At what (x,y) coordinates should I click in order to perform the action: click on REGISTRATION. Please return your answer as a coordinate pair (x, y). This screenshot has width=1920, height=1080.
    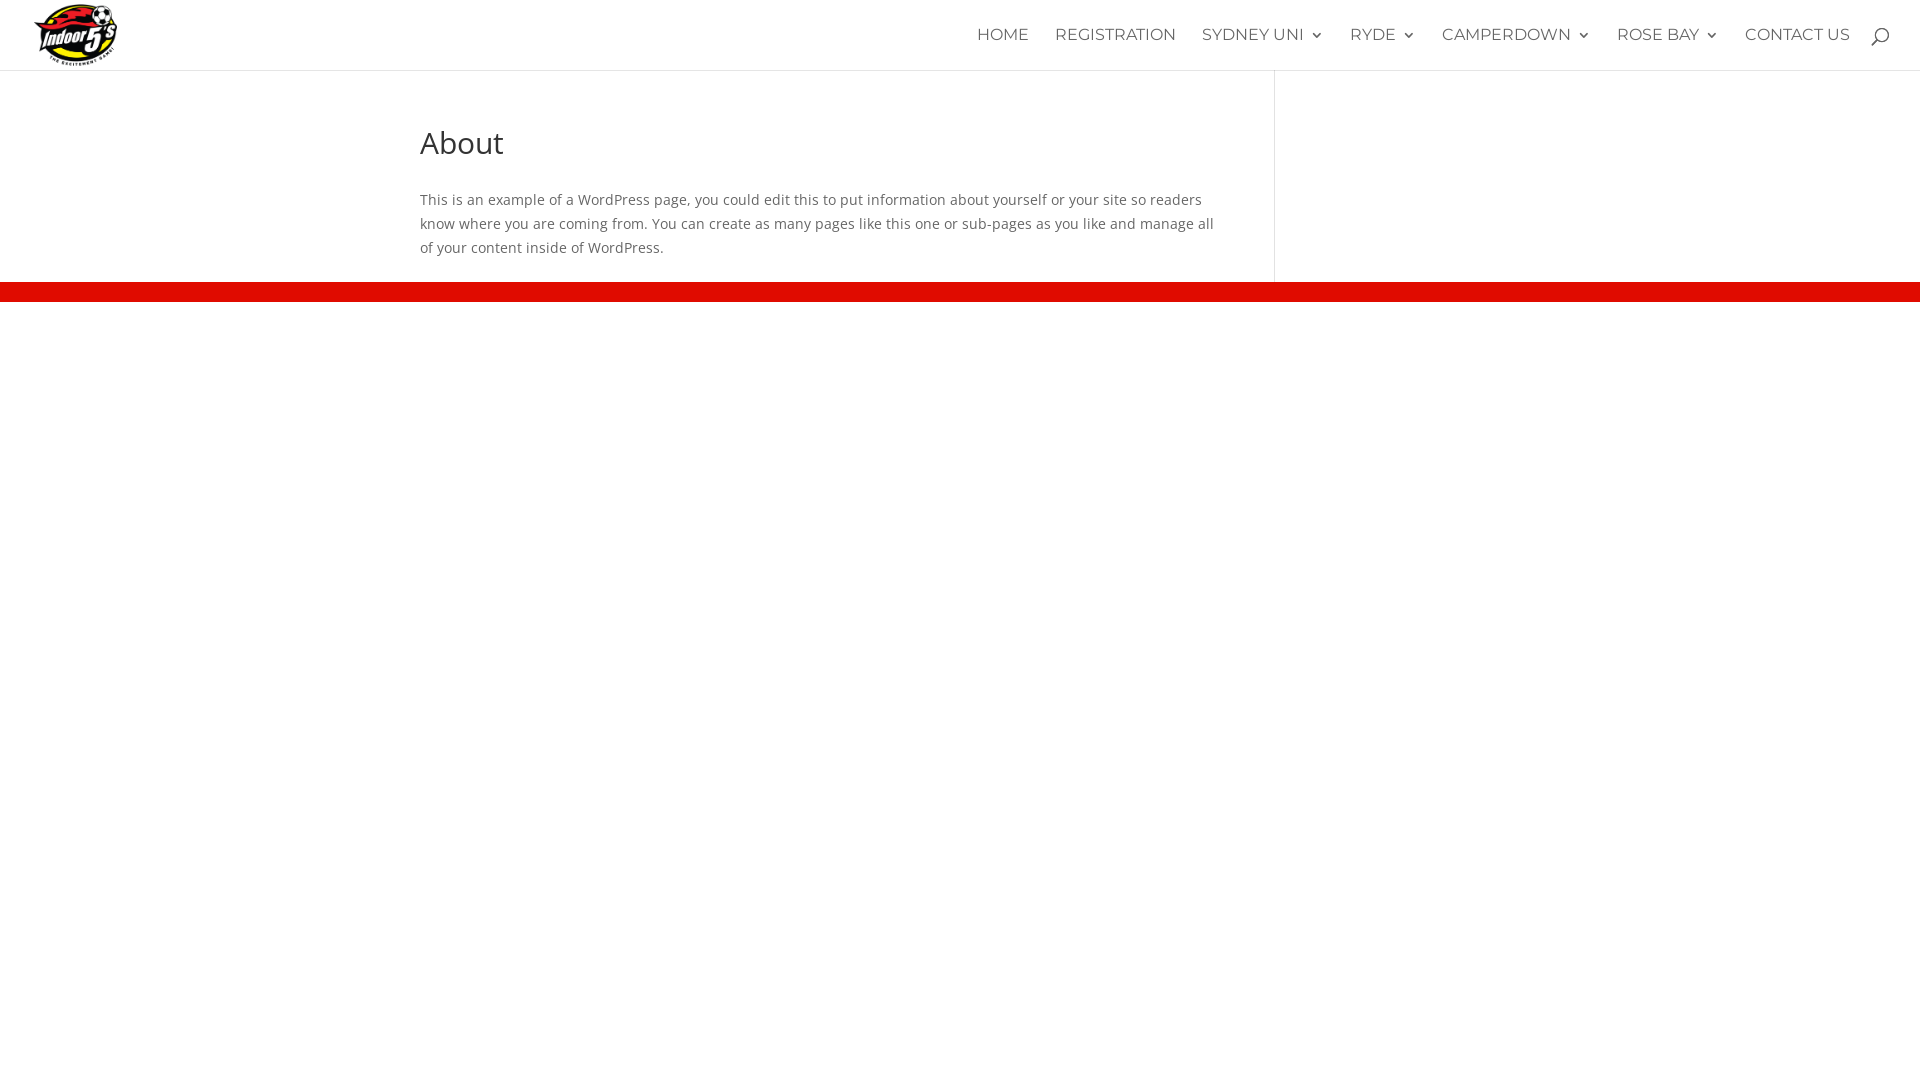
    Looking at the image, I should click on (1116, 49).